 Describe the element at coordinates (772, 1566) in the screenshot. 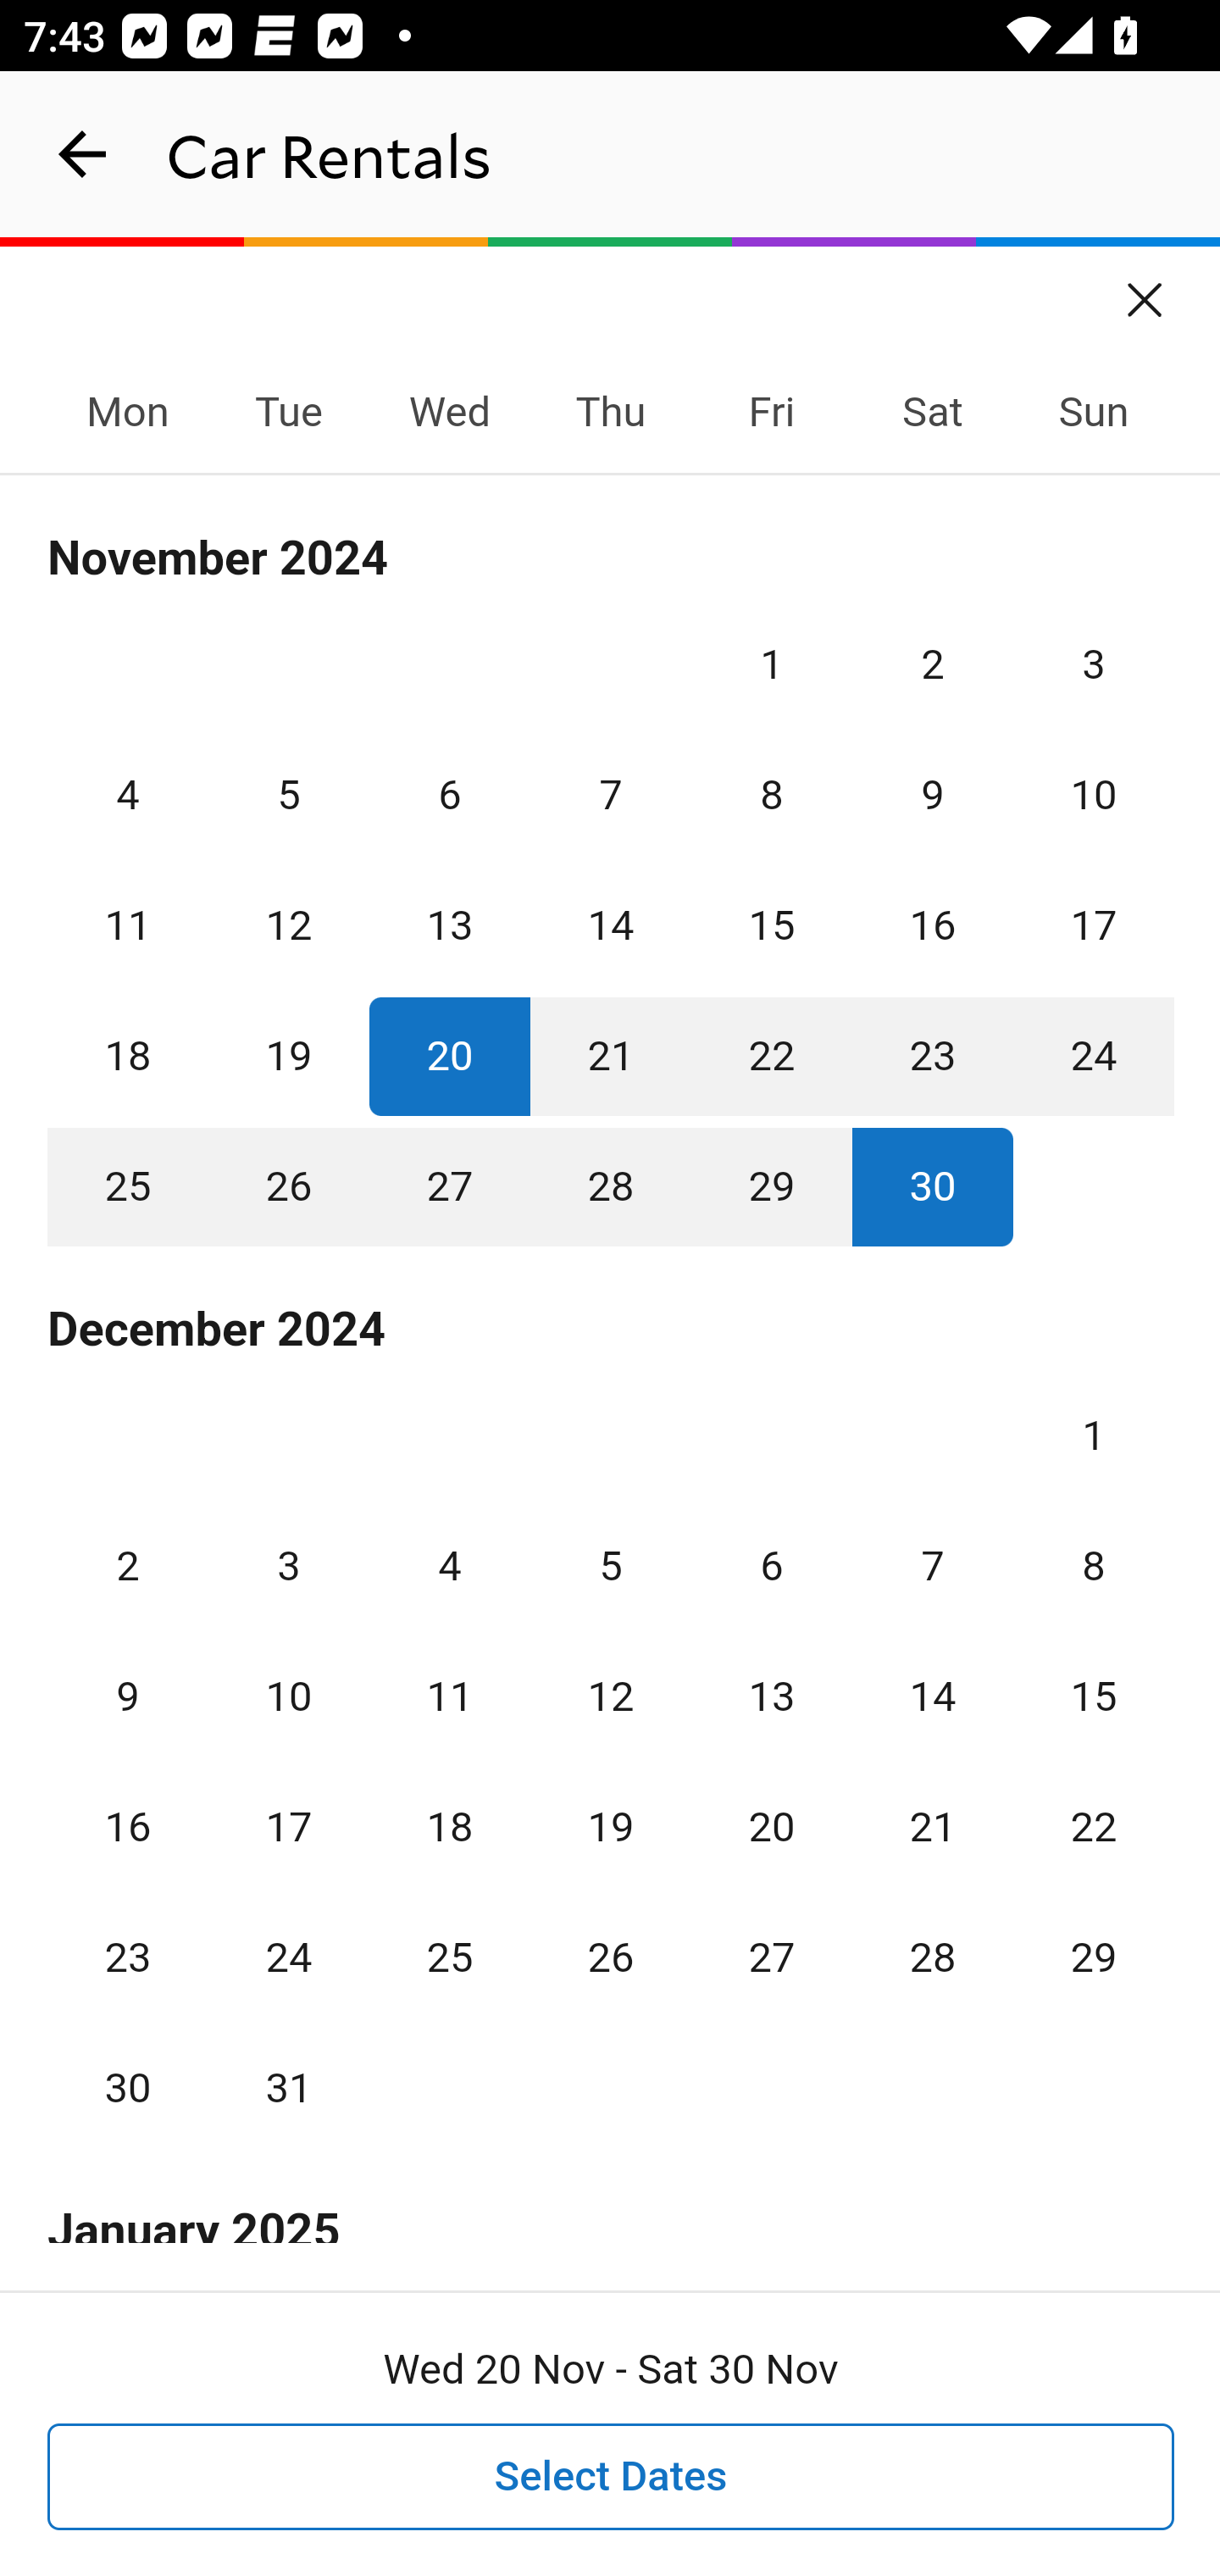

I see `6 December 2024` at that location.